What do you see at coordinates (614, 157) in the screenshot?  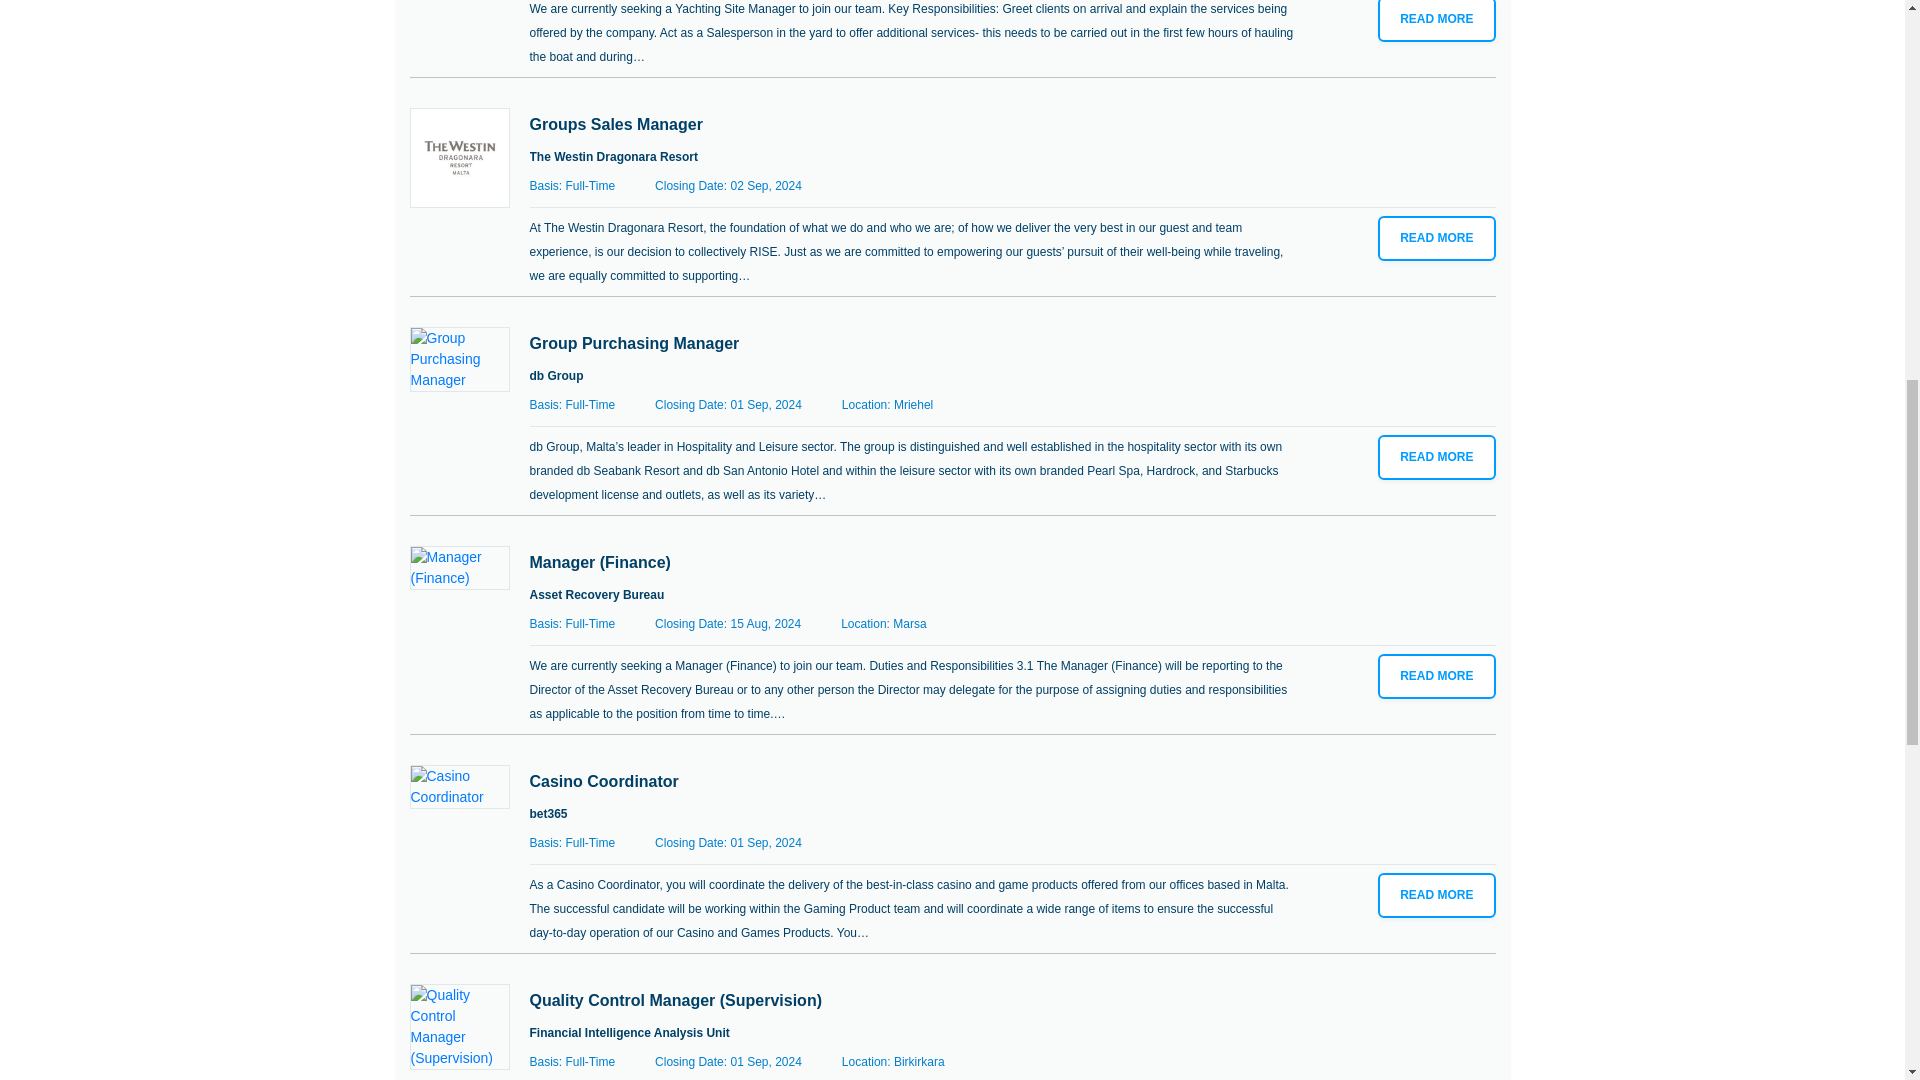 I see `The Westin Dragonara Resort` at bounding box center [614, 157].